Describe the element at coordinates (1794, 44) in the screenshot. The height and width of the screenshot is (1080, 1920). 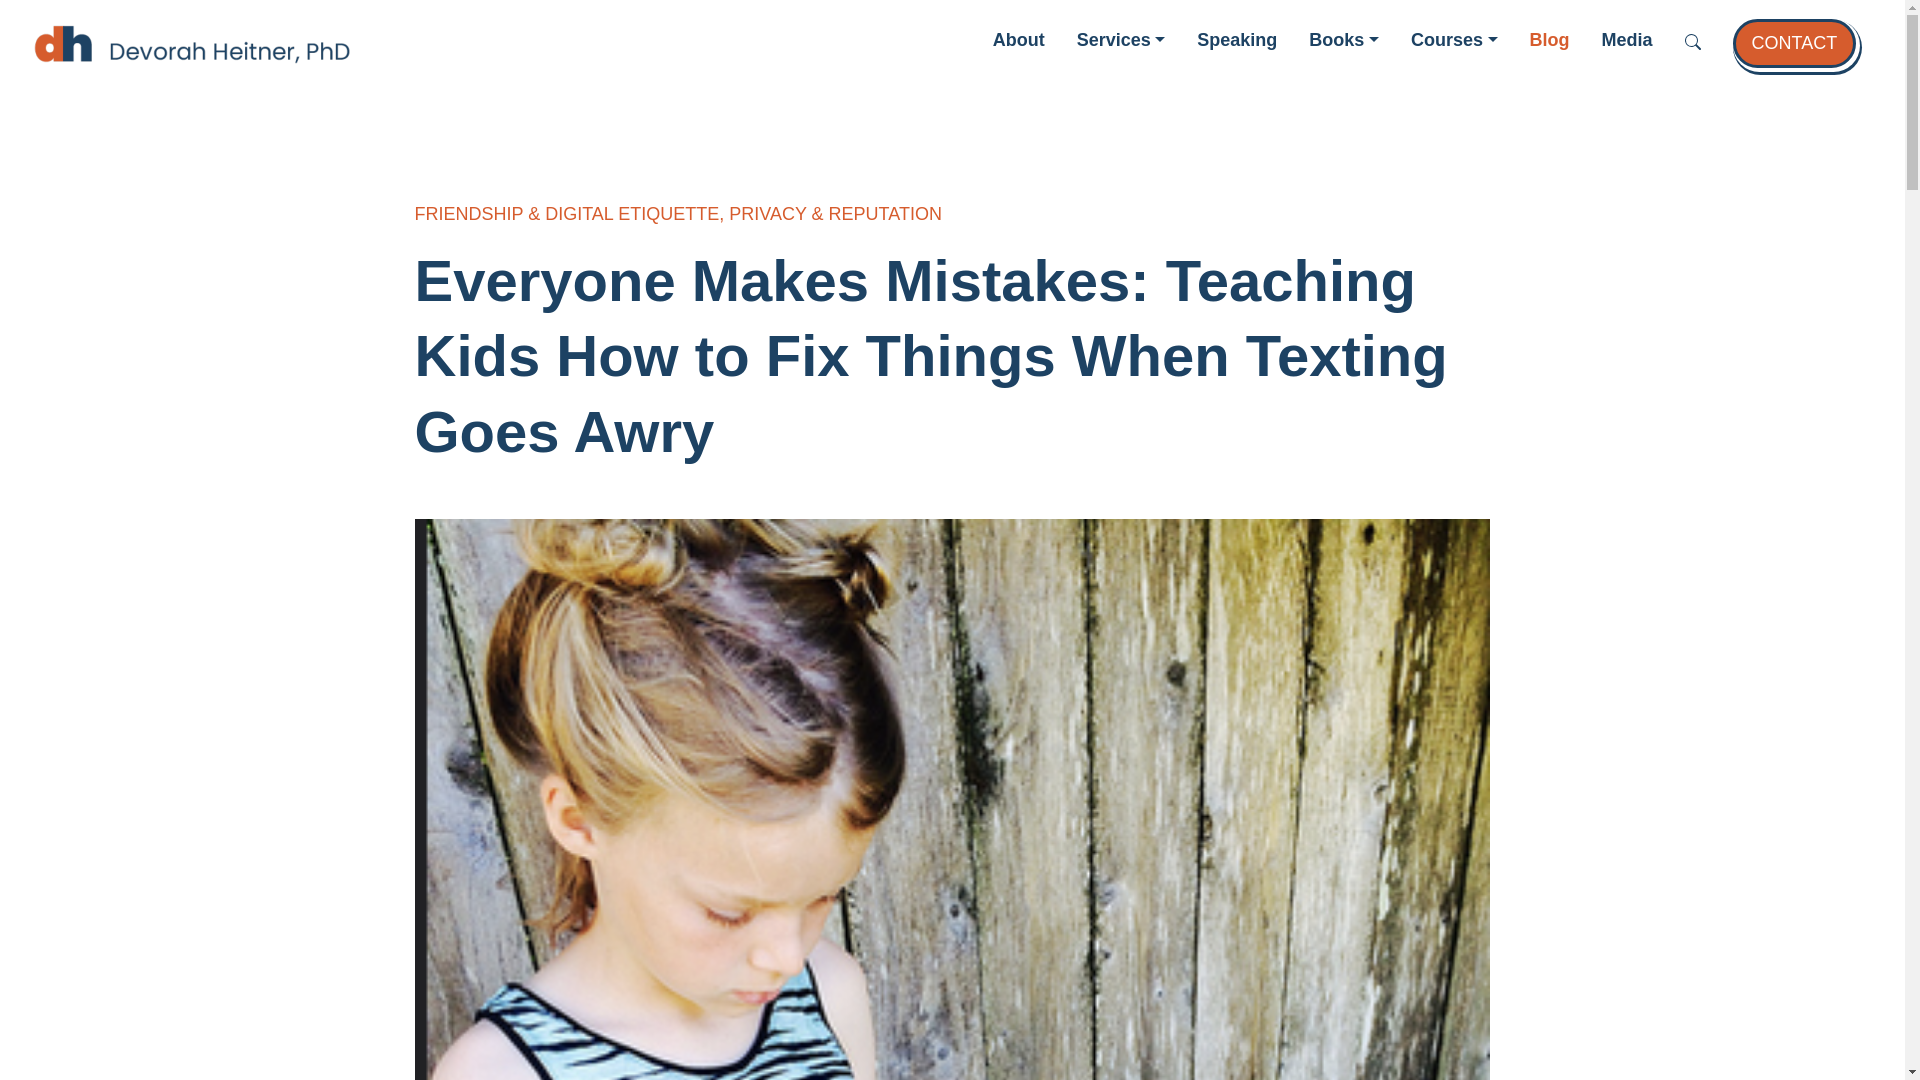
I see `CONTACT` at that location.